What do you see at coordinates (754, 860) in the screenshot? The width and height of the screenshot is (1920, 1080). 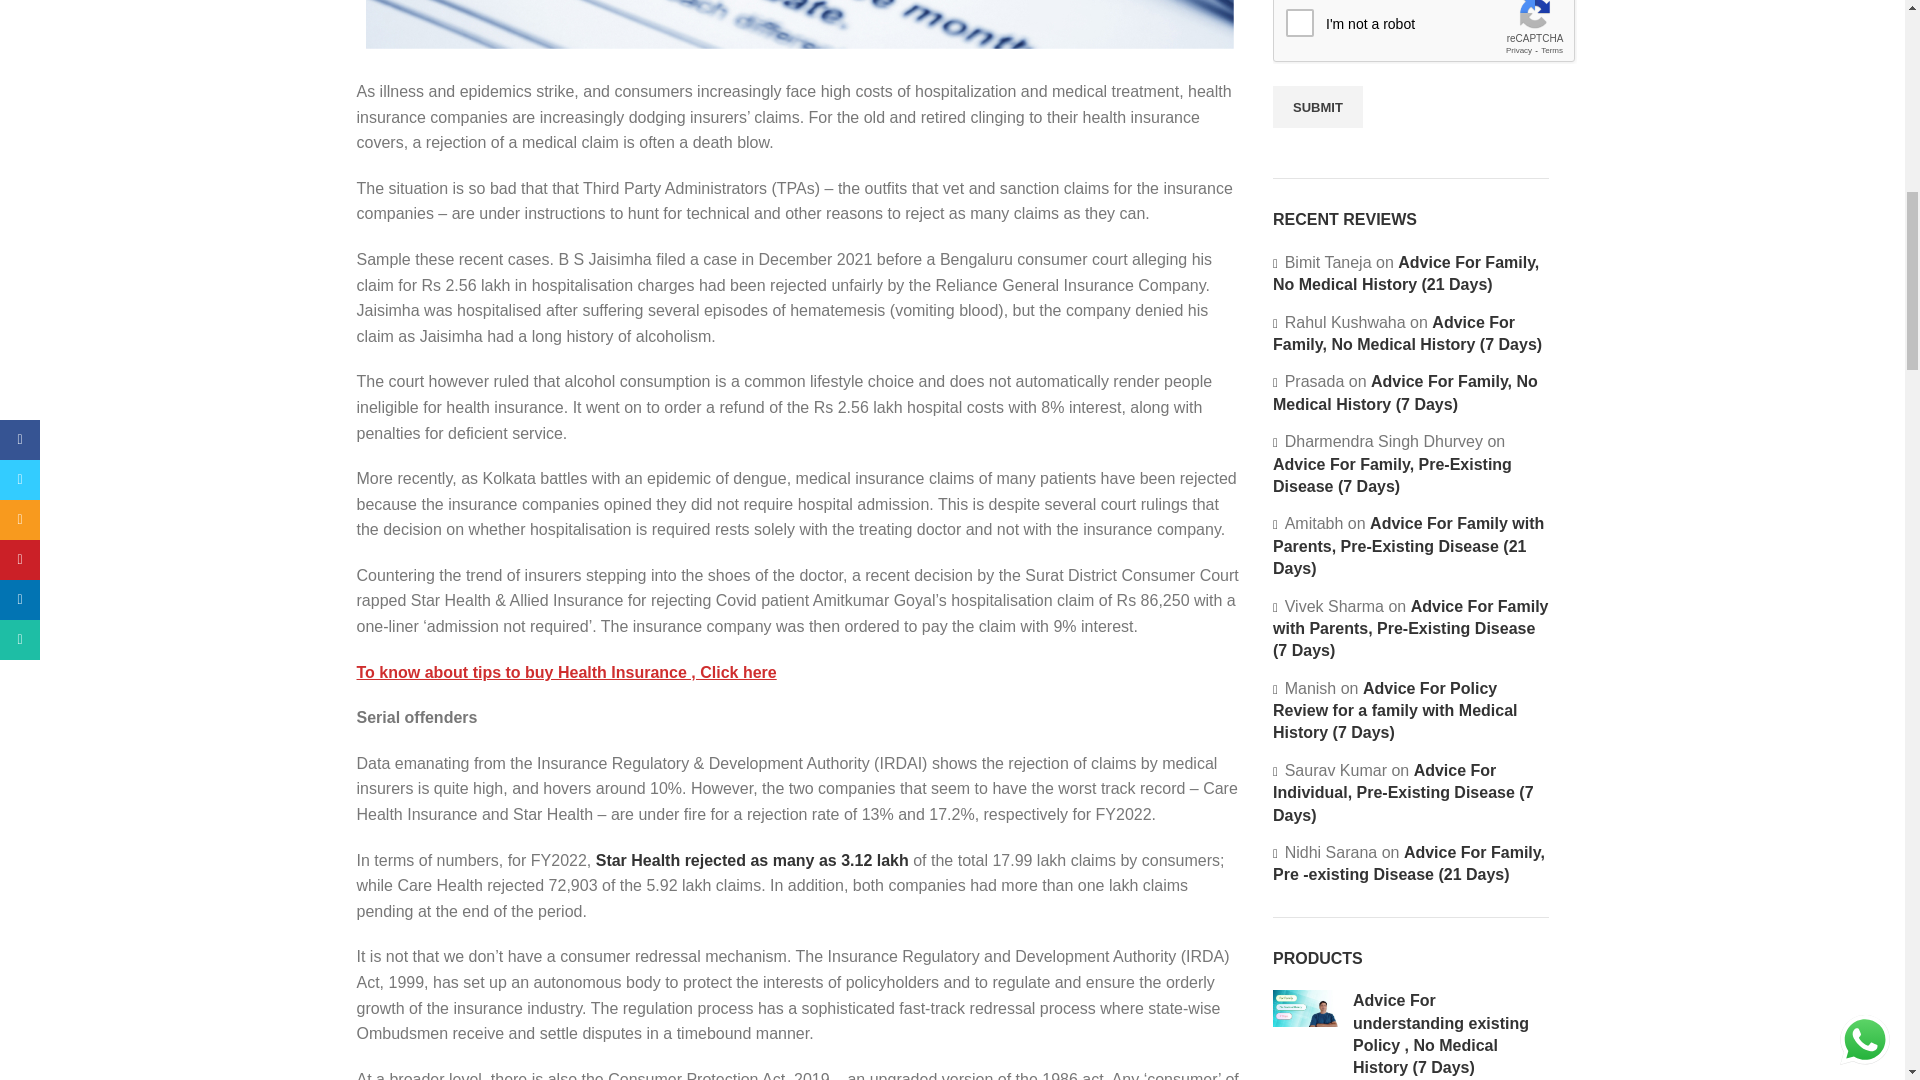 I see `Star Health rejected as many as 3.12 lakh` at bounding box center [754, 860].